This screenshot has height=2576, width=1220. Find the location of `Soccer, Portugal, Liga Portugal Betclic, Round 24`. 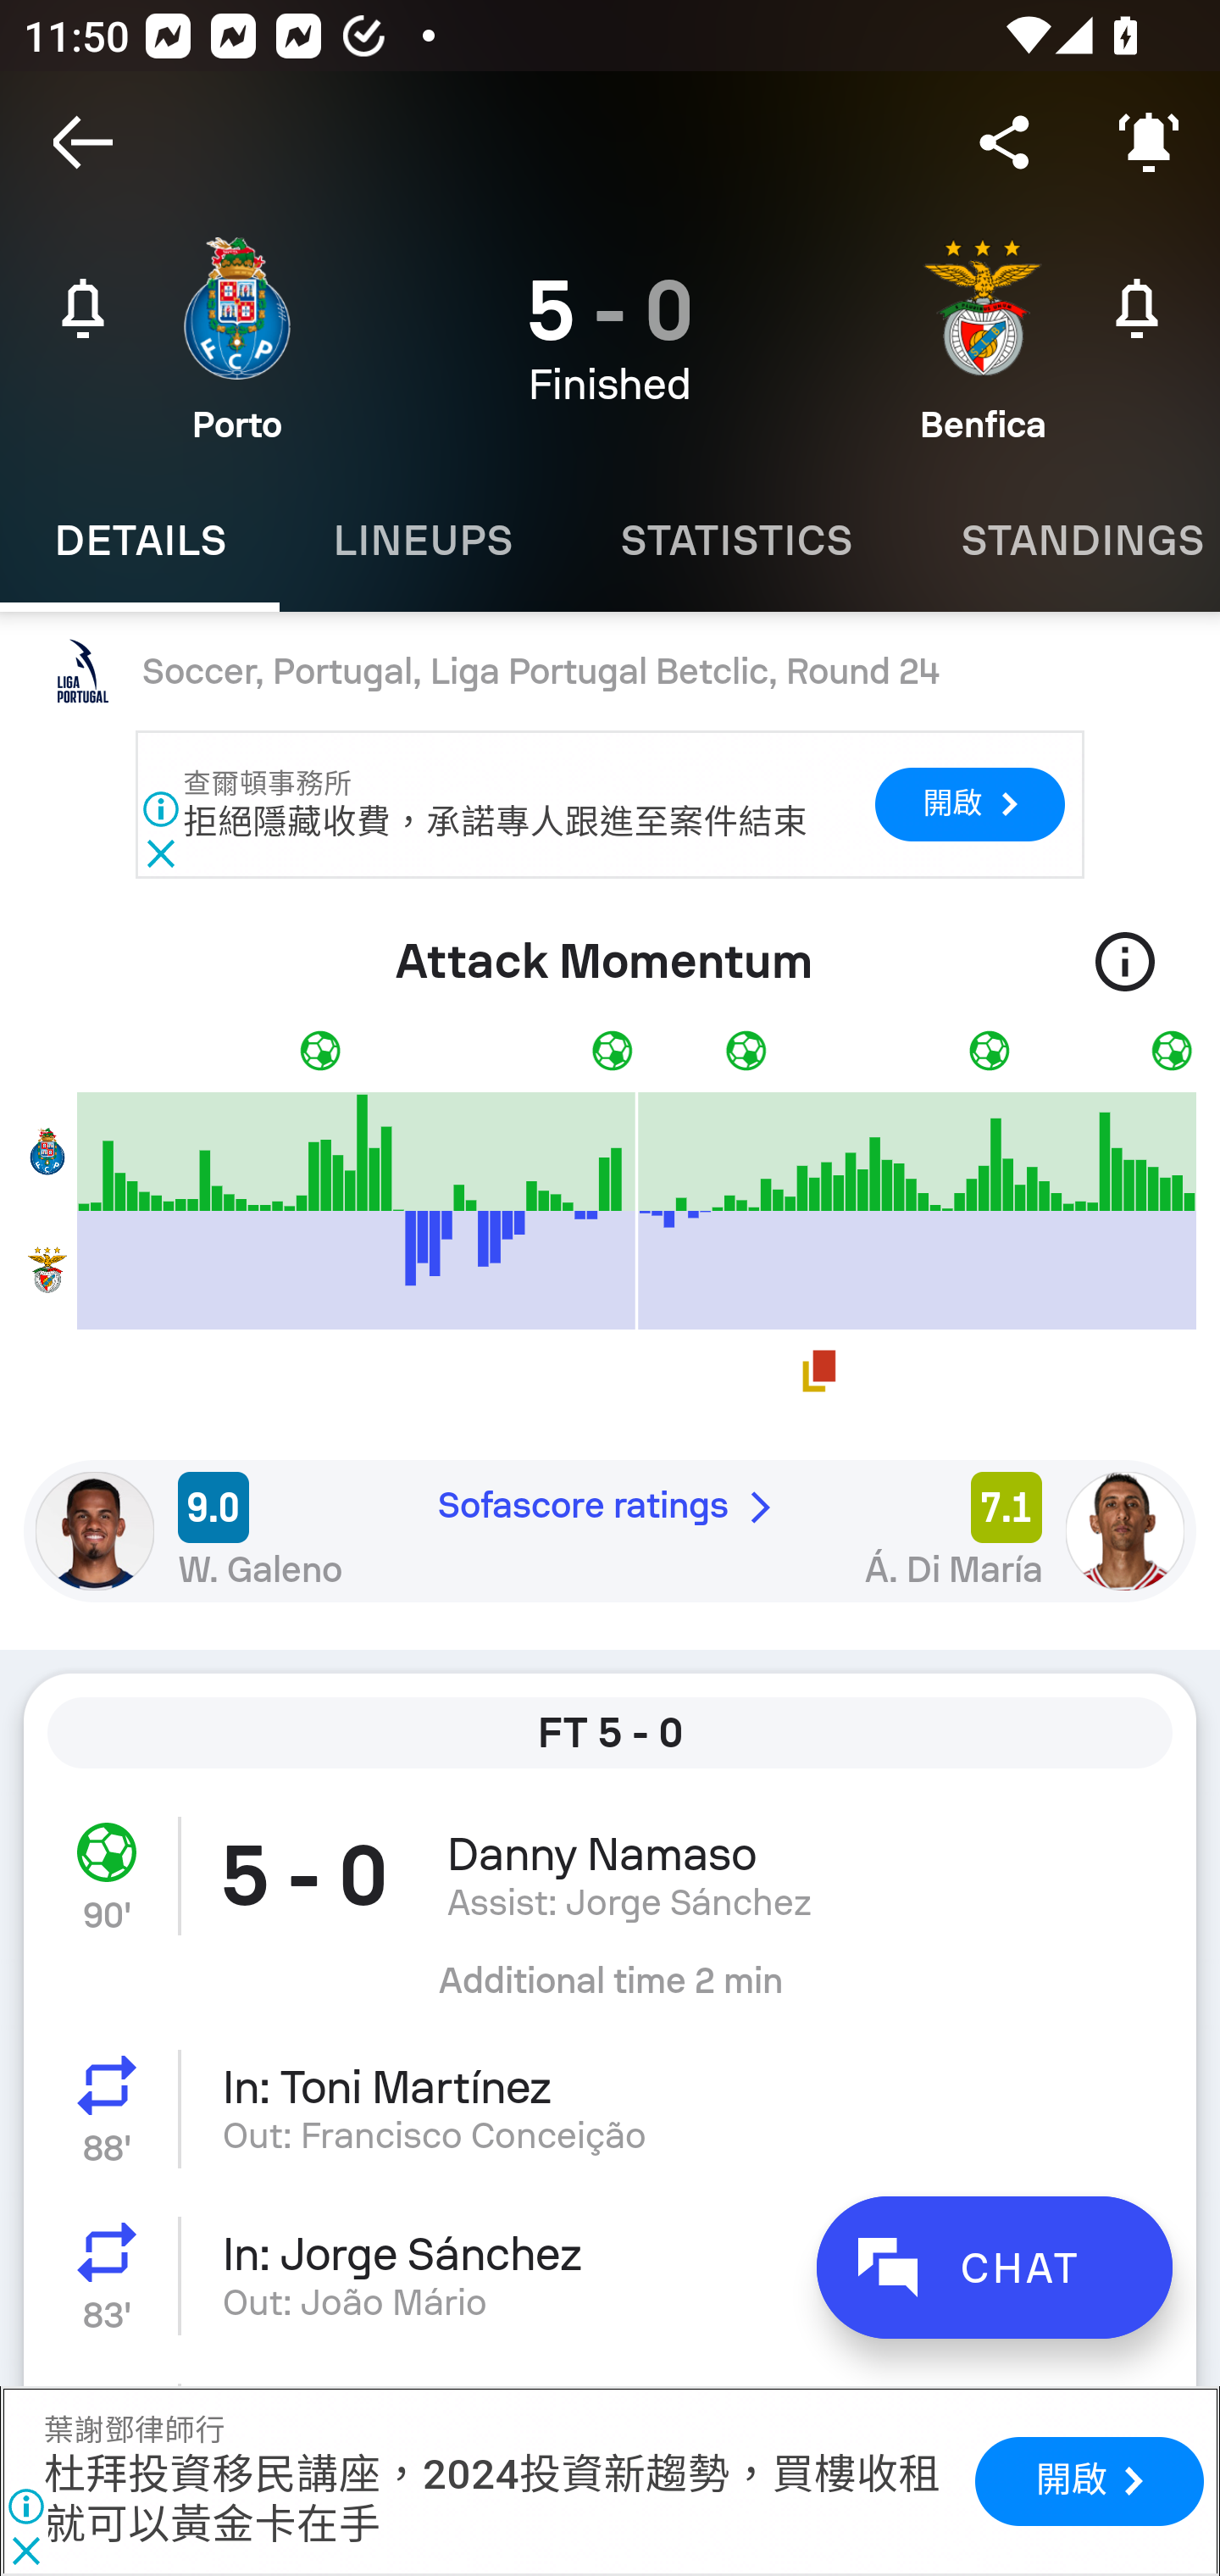

Soccer, Portugal, Liga Portugal Betclic, Round 24 is located at coordinates (610, 672).